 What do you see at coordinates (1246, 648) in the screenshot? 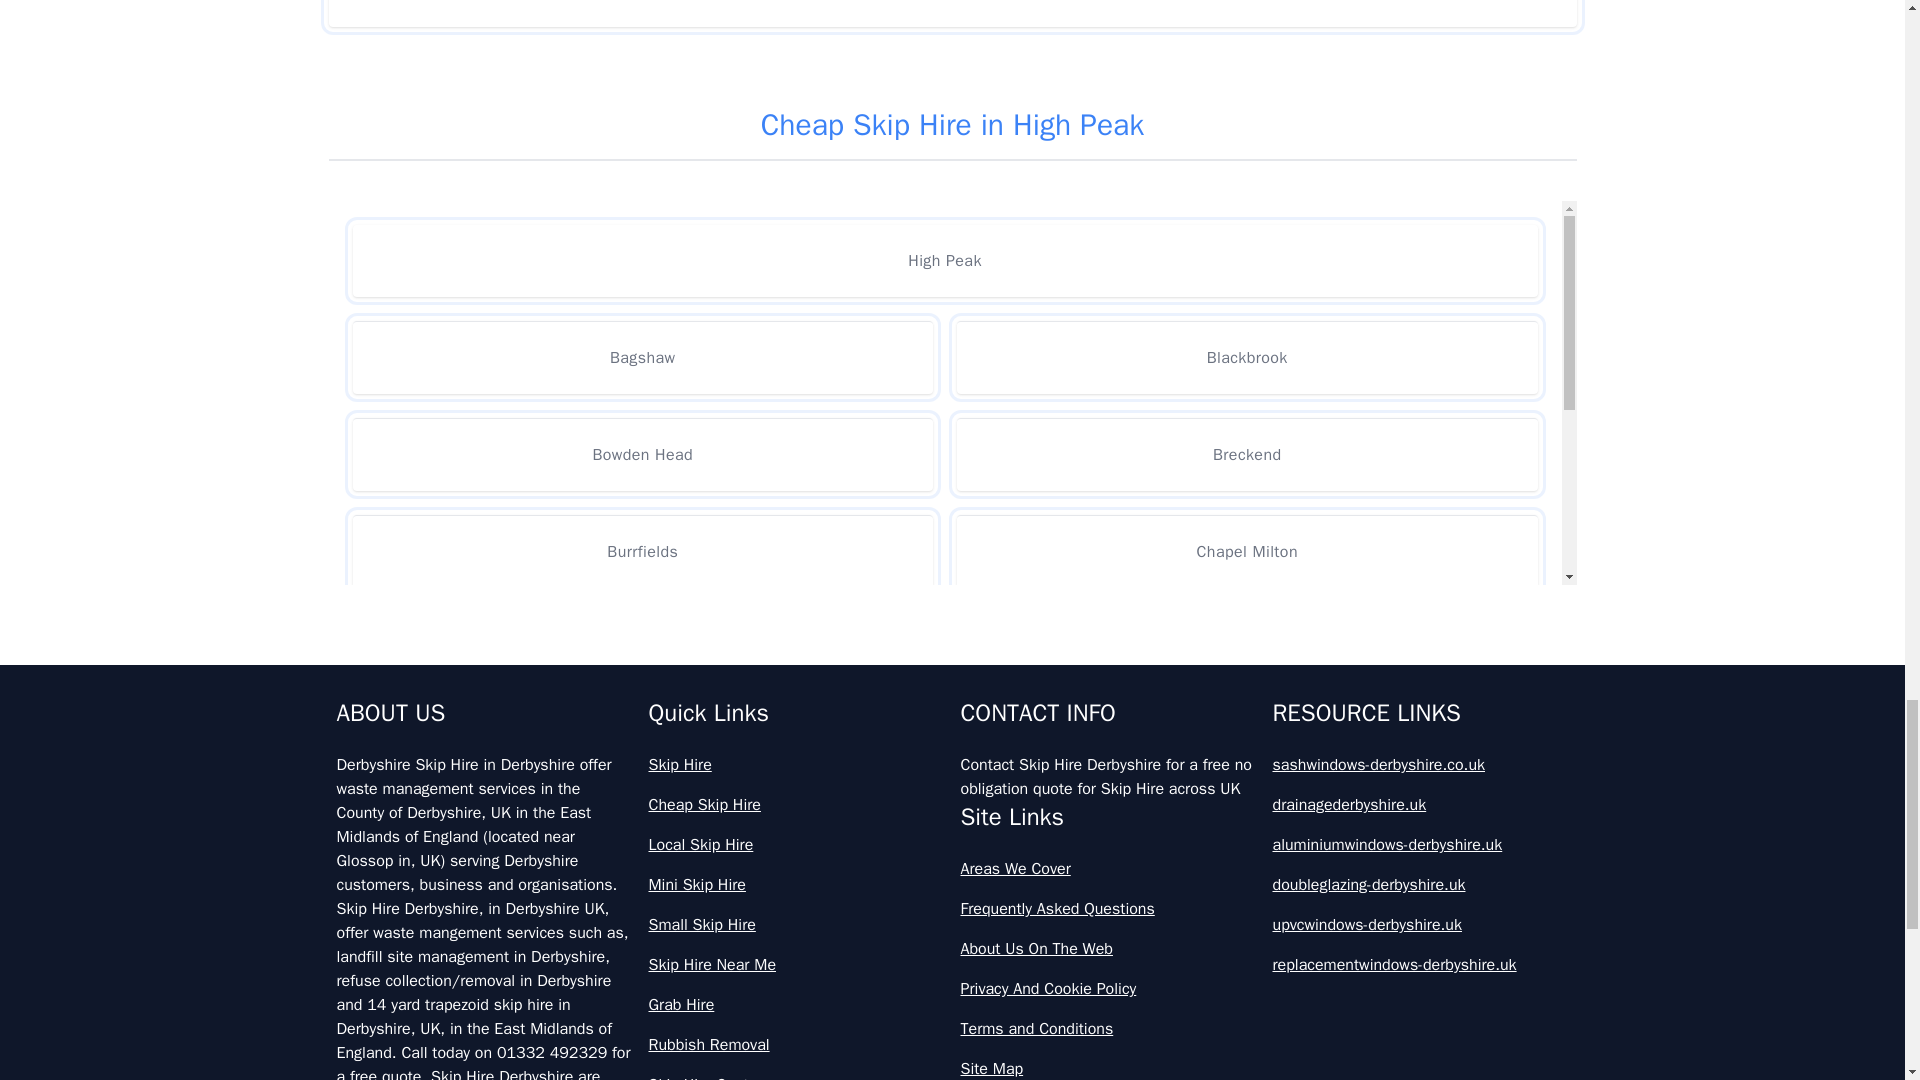
I see `Malcoff` at bounding box center [1246, 648].